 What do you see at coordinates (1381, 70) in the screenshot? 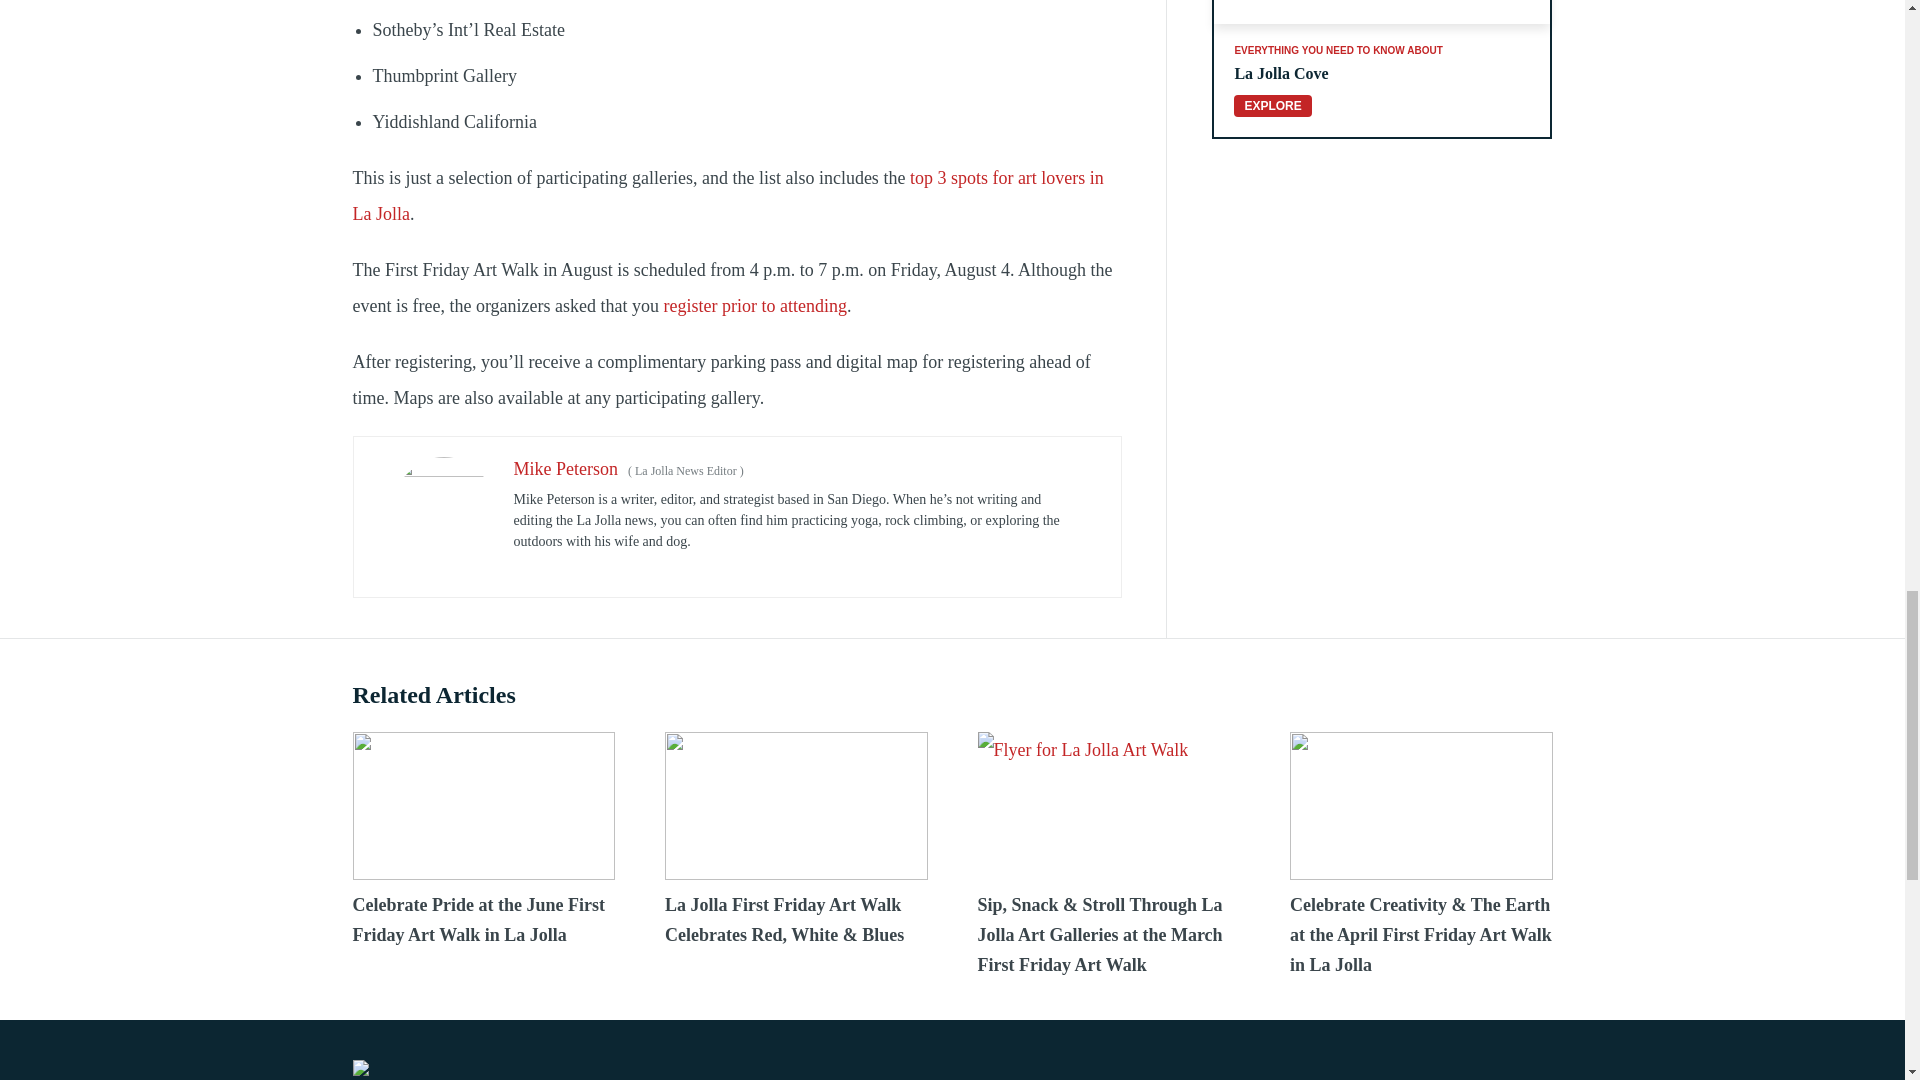
I see `register prior to attending` at bounding box center [1381, 70].